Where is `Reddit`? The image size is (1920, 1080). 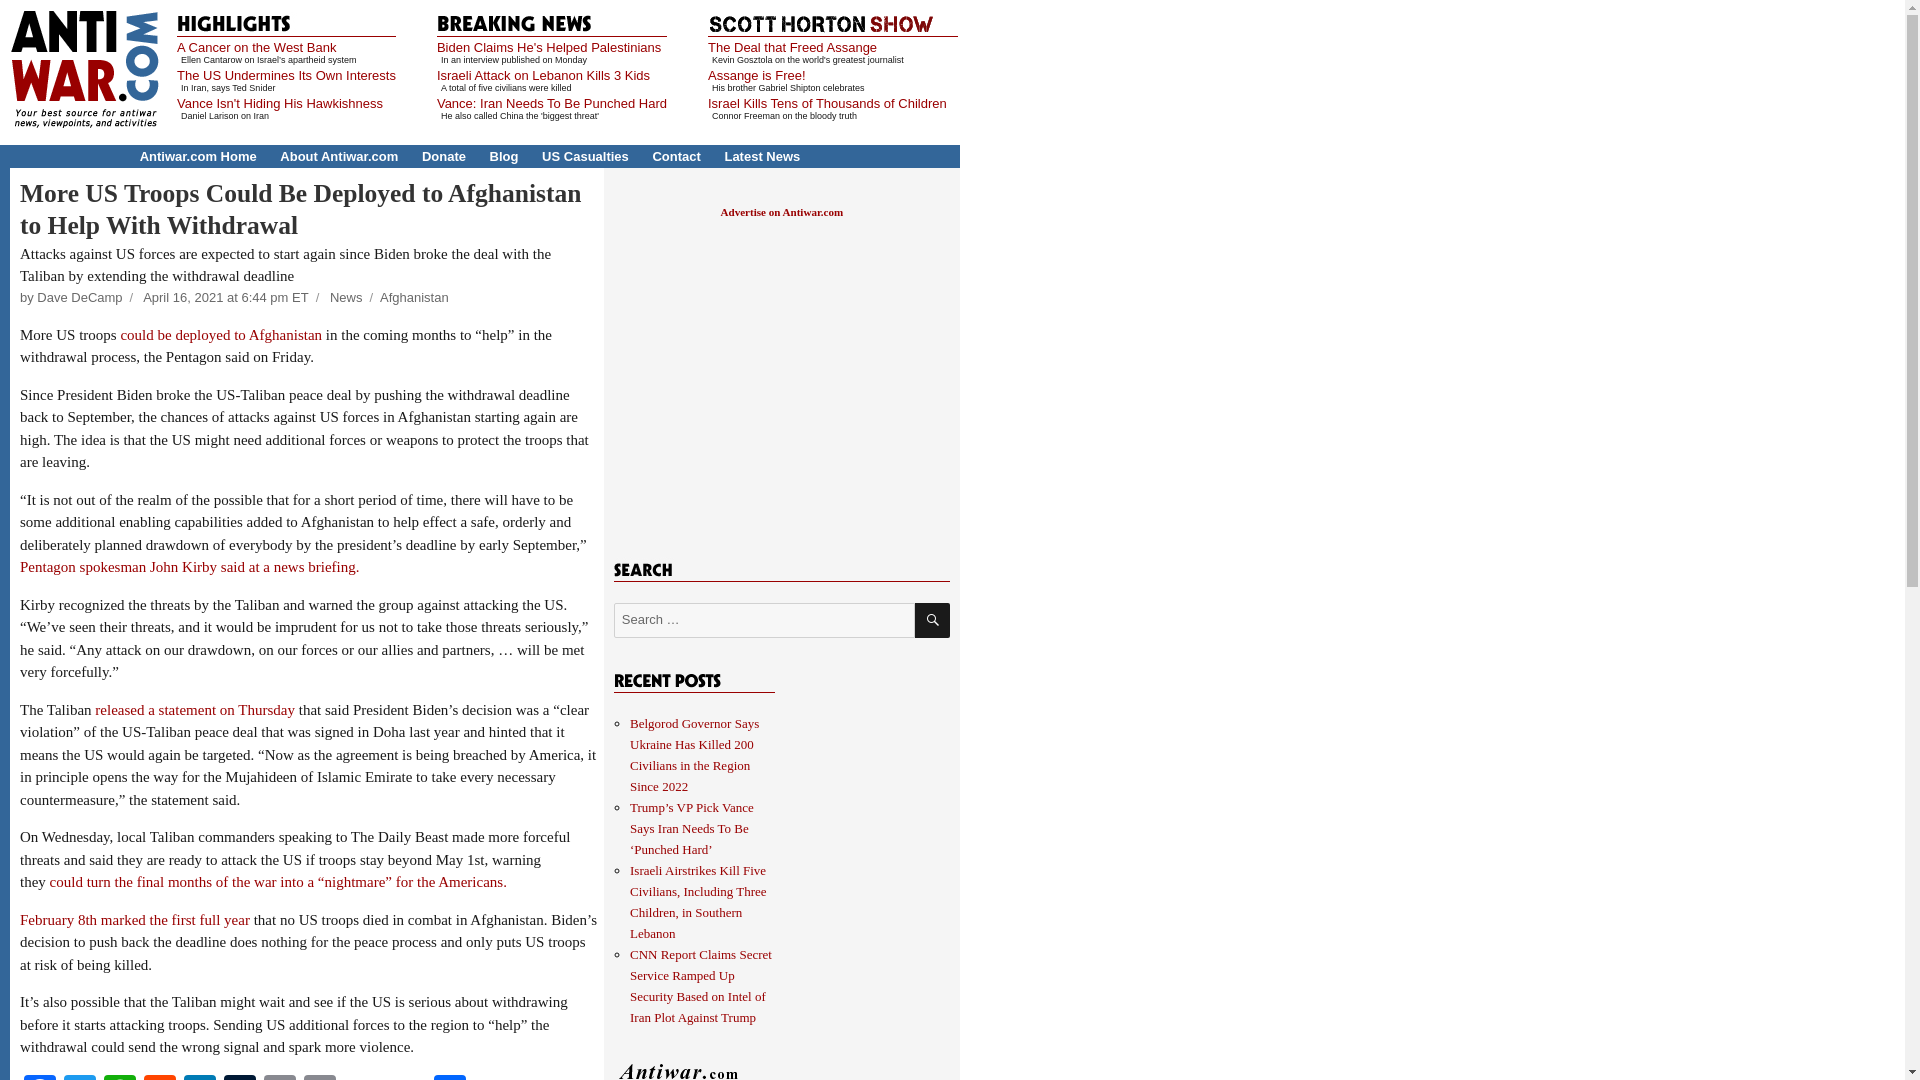
Reddit is located at coordinates (160, 1077).